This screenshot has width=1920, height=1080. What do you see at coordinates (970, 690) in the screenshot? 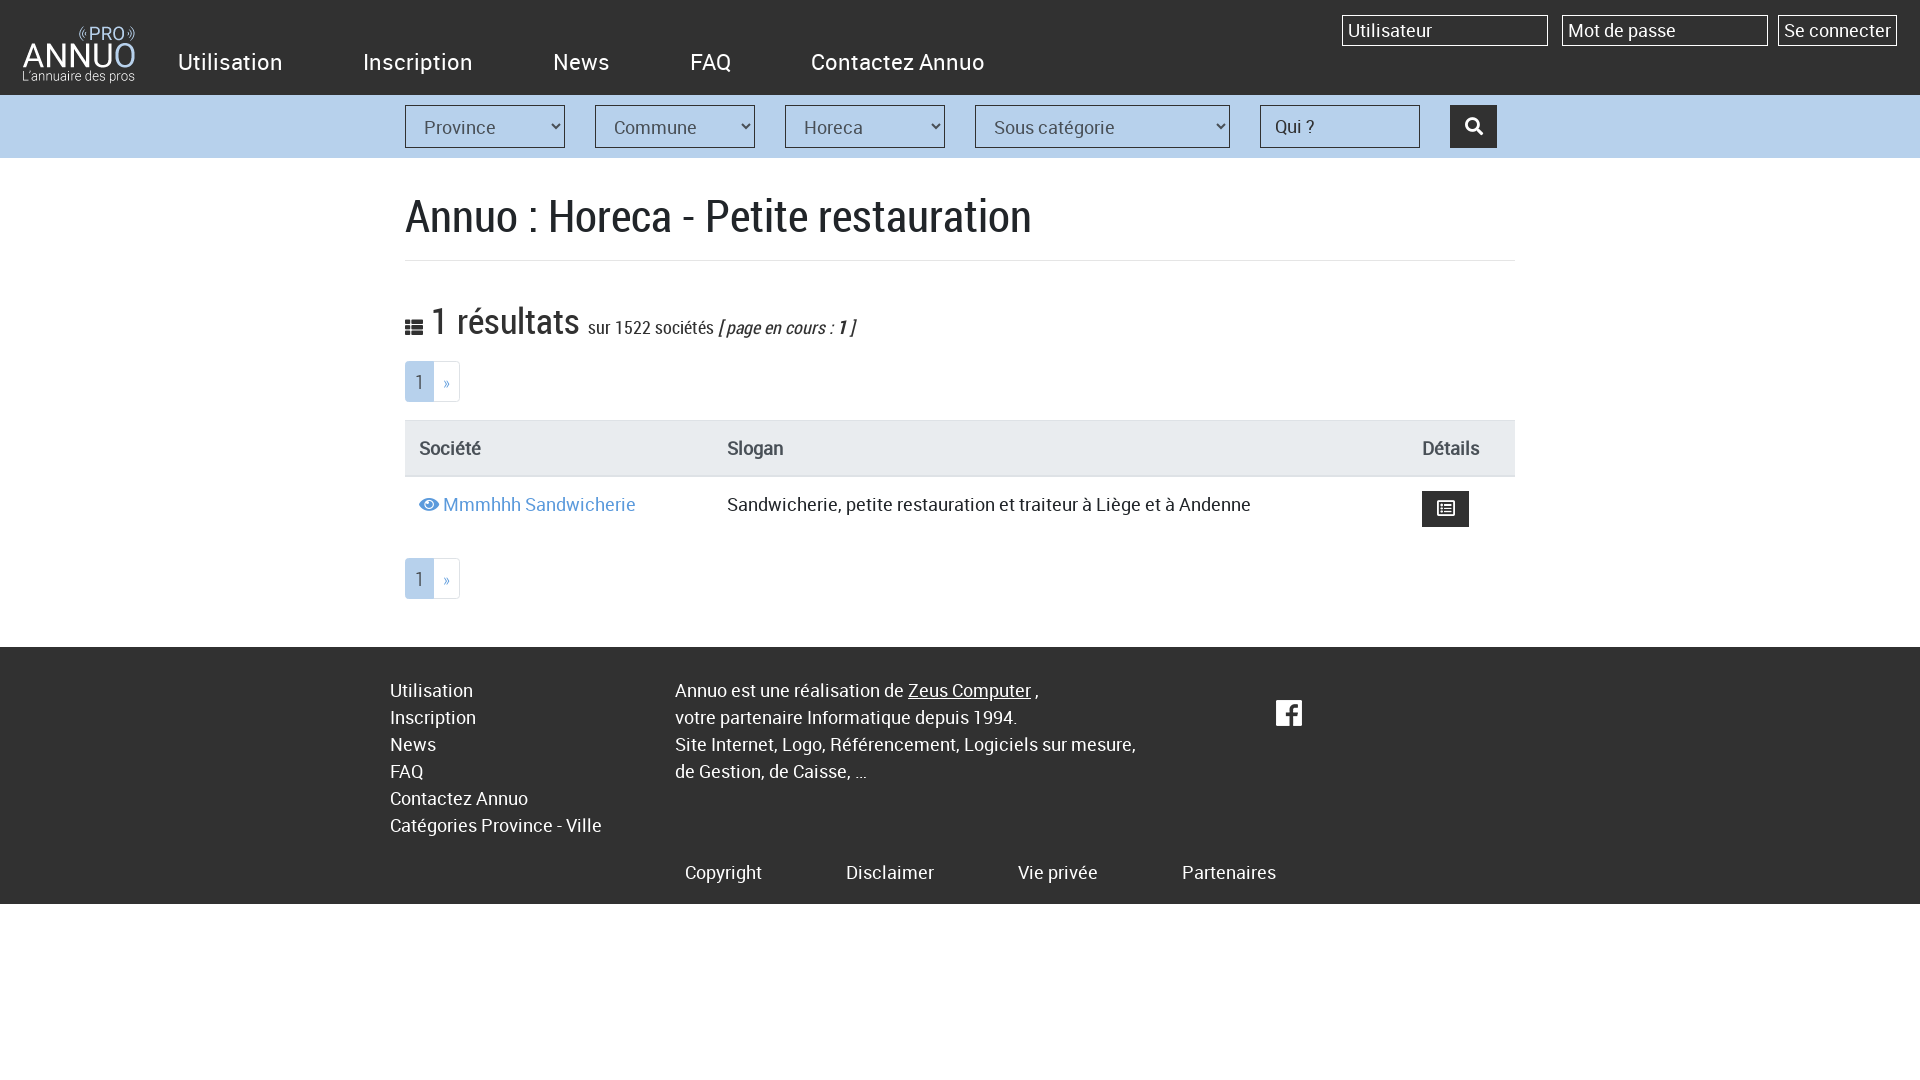
I see `Zeus Computer` at bounding box center [970, 690].